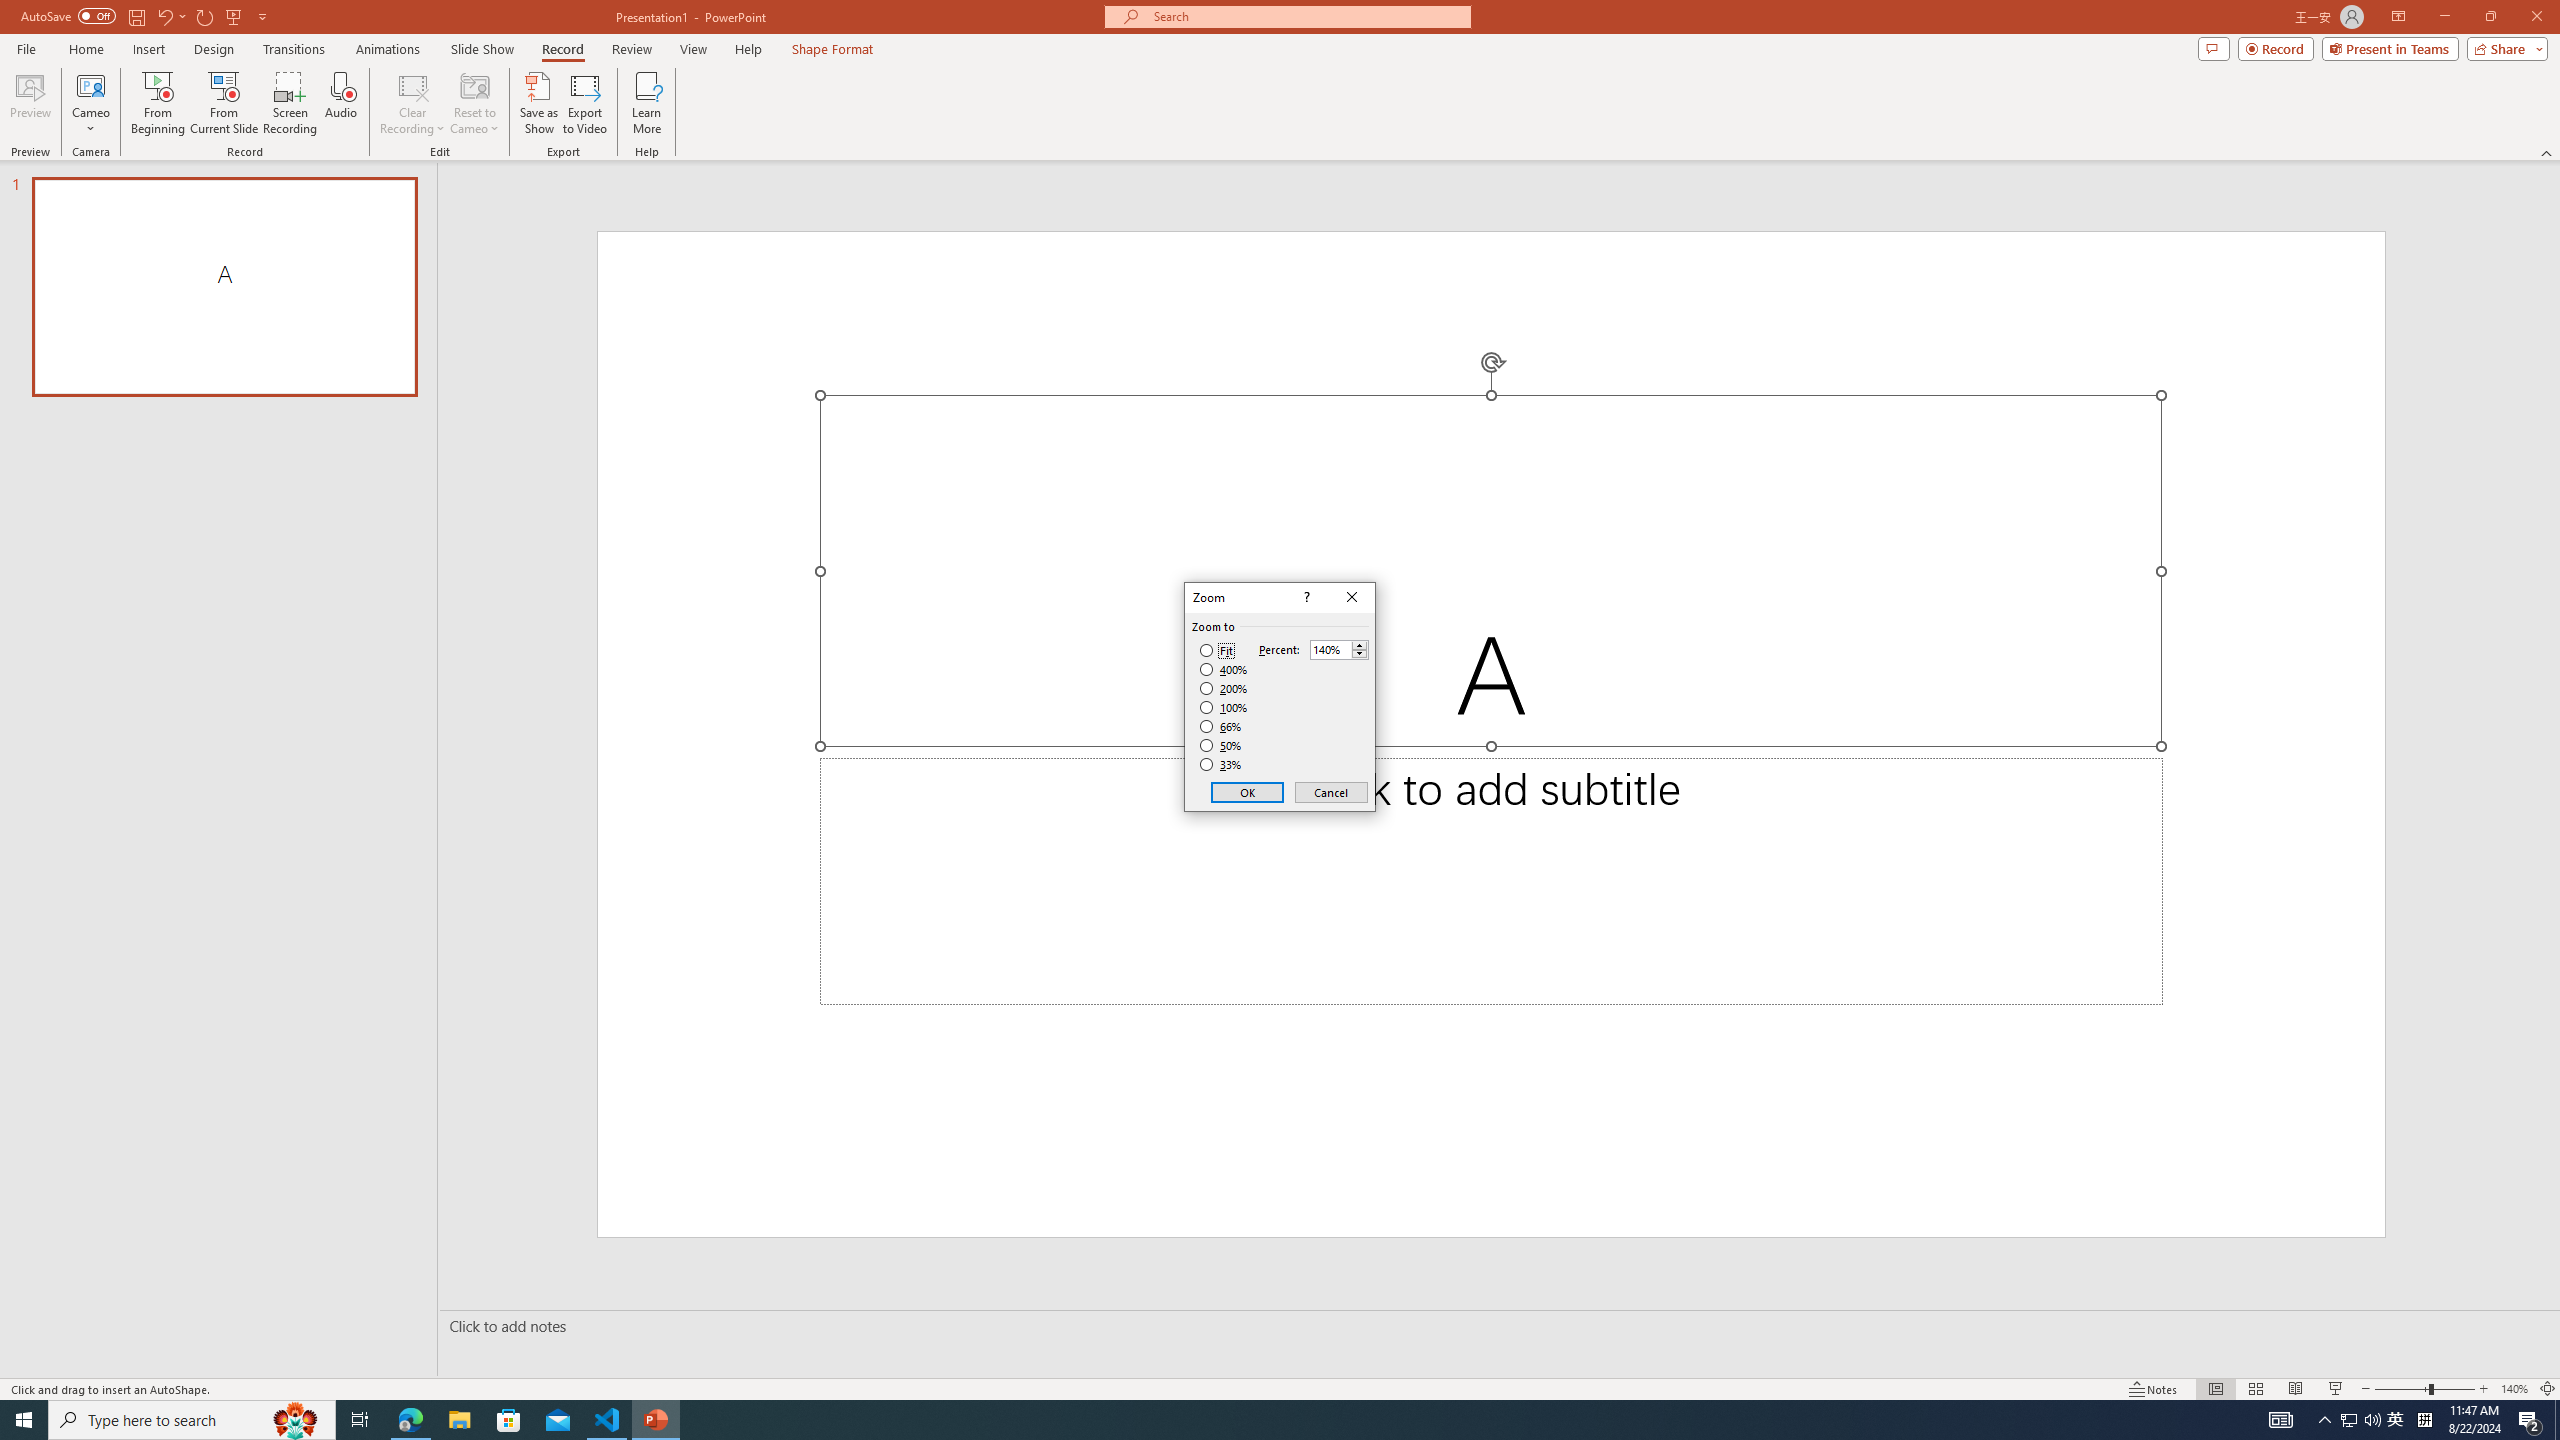 Image resolution: width=2560 pixels, height=1440 pixels. What do you see at coordinates (538, 103) in the screenshot?
I see `Save as Show` at bounding box center [538, 103].